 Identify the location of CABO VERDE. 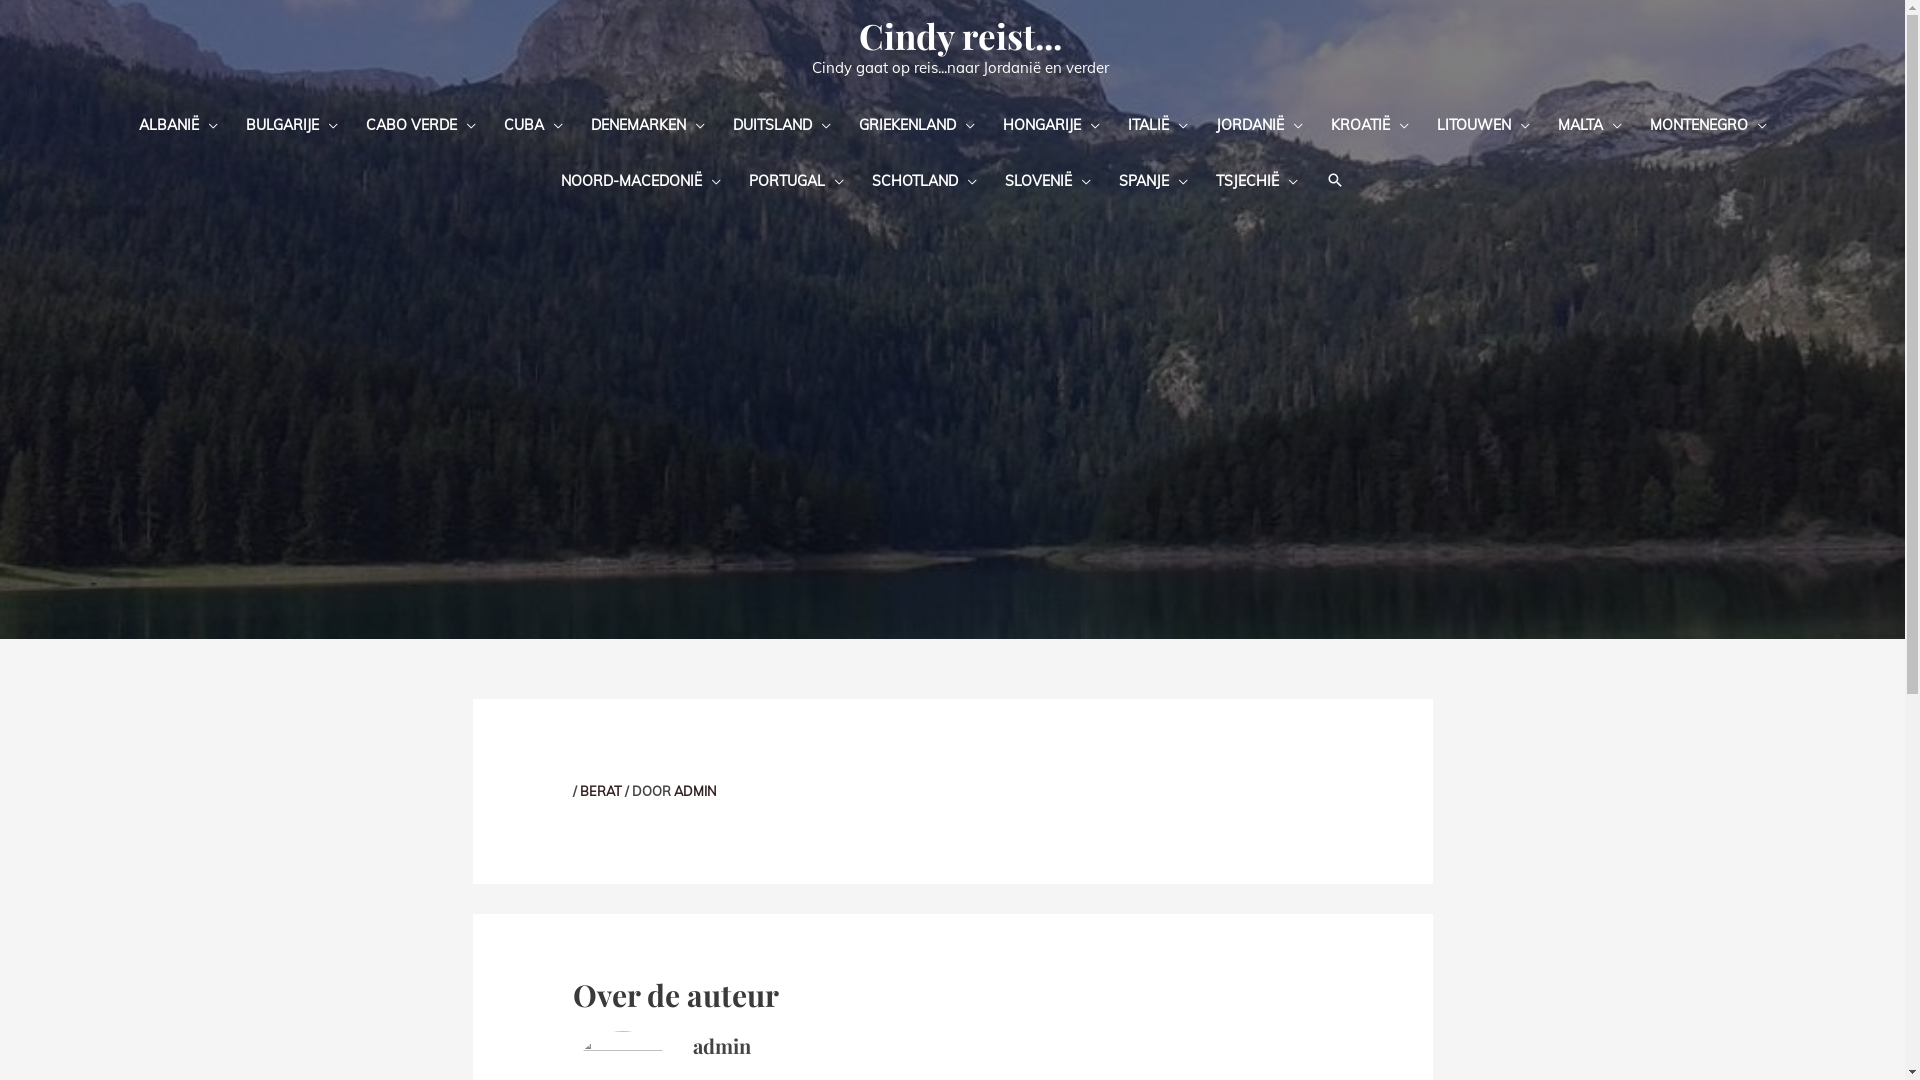
(420, 124).